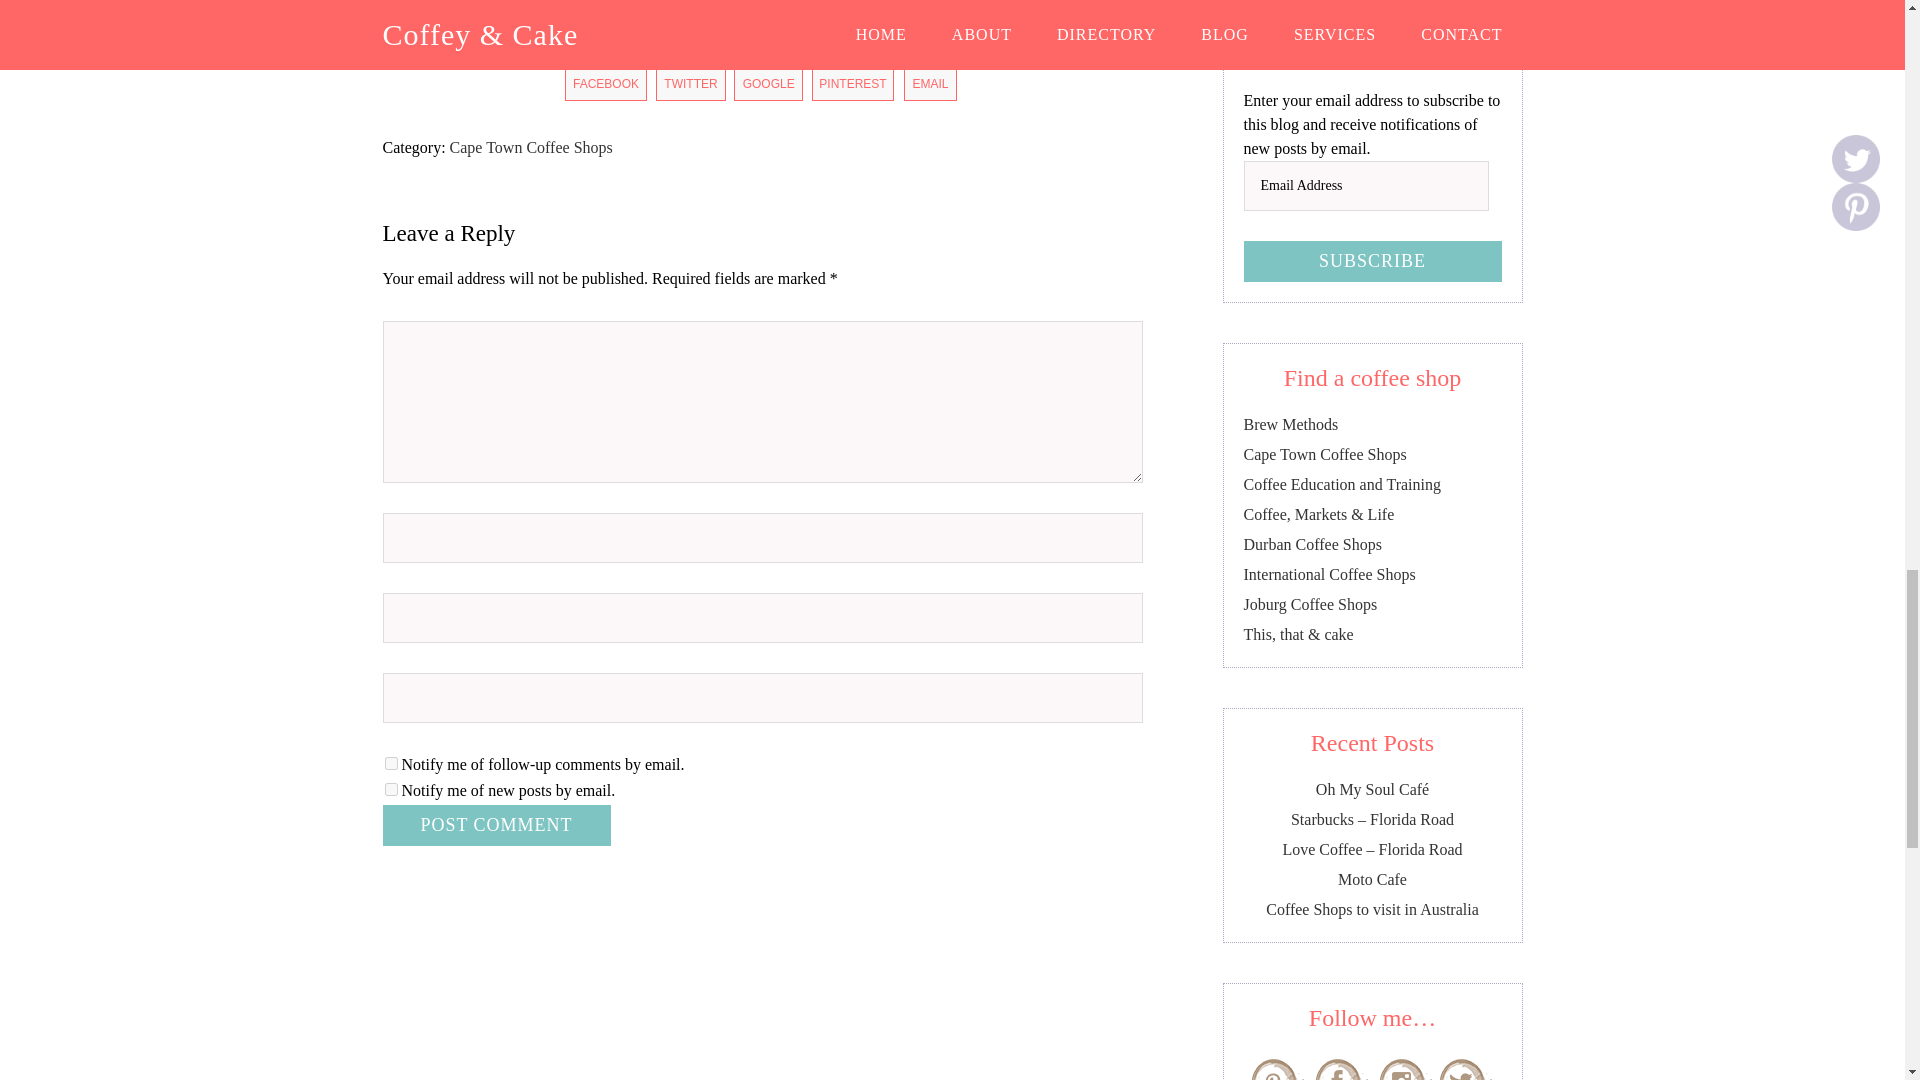  I want to click on Subscribe, so click(1372, 260).